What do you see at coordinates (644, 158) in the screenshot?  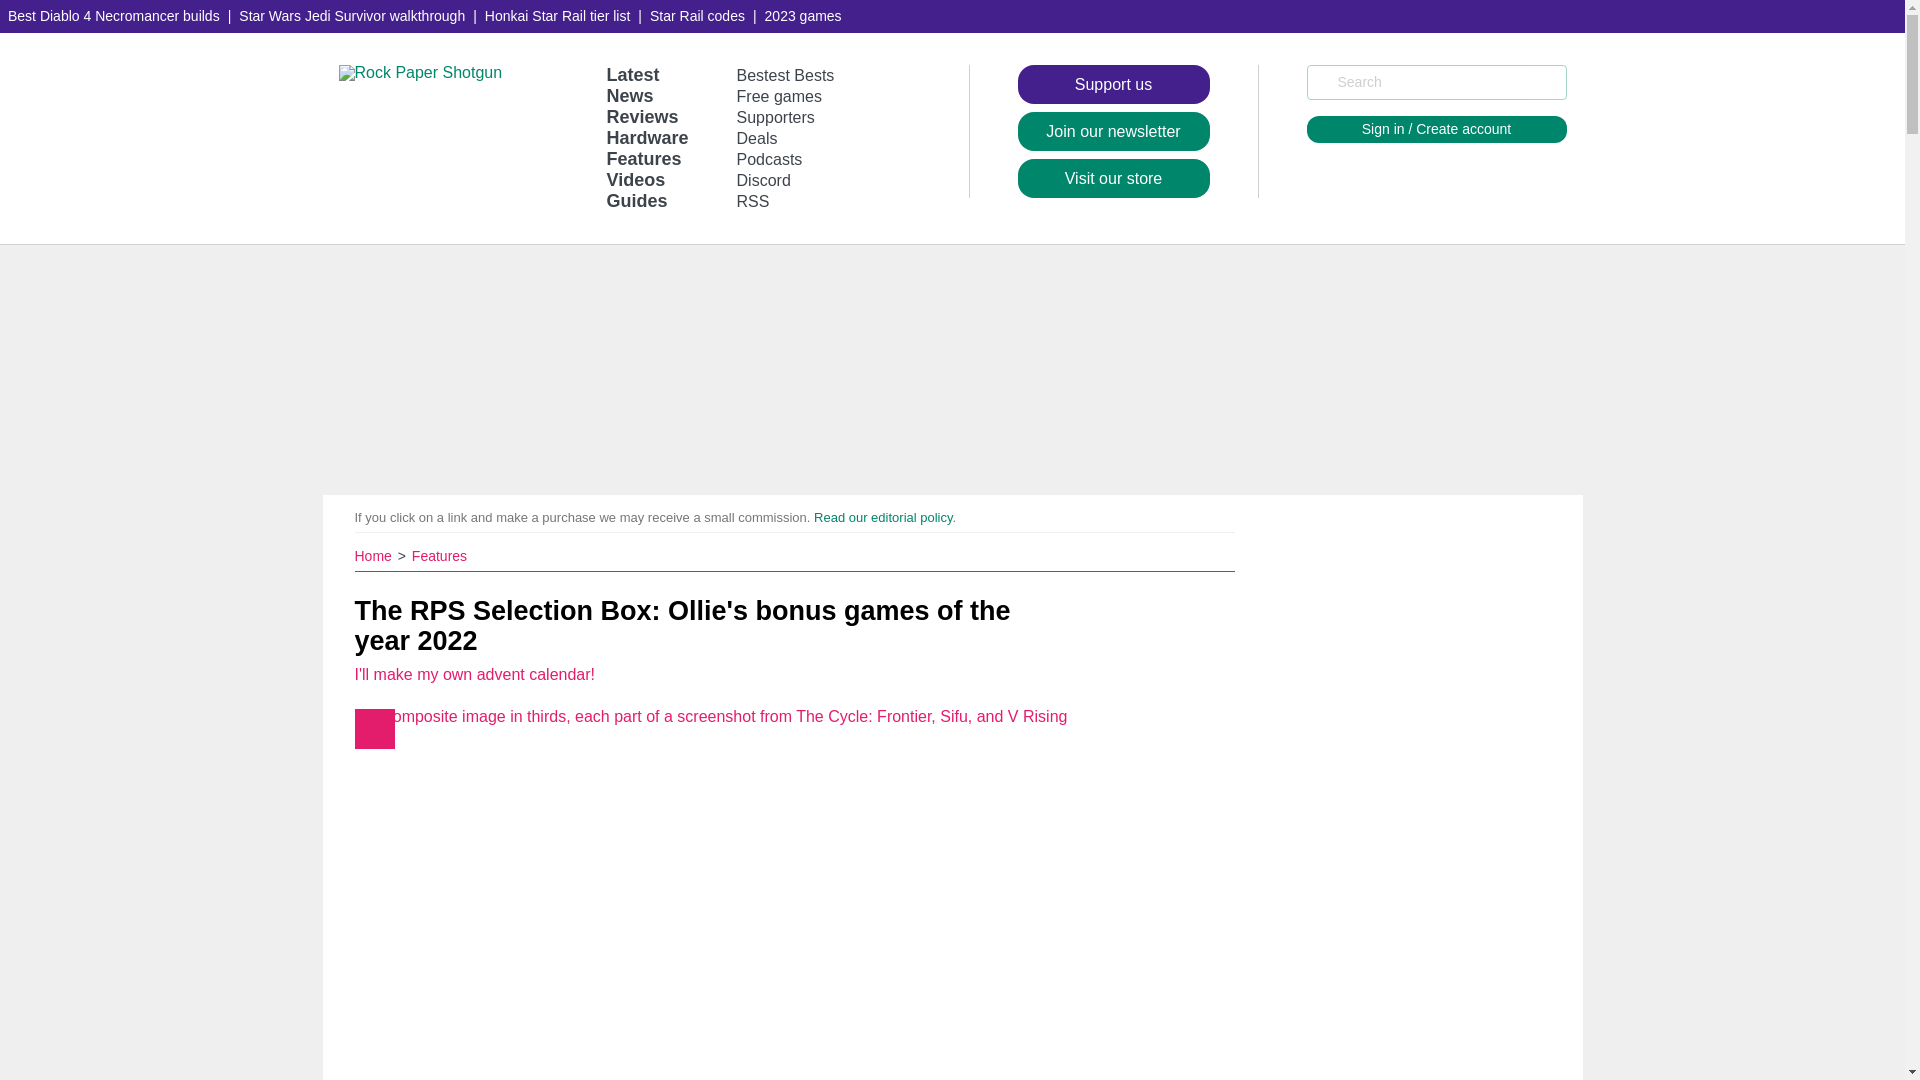 I see `Features` at bounding box center [644, 158].